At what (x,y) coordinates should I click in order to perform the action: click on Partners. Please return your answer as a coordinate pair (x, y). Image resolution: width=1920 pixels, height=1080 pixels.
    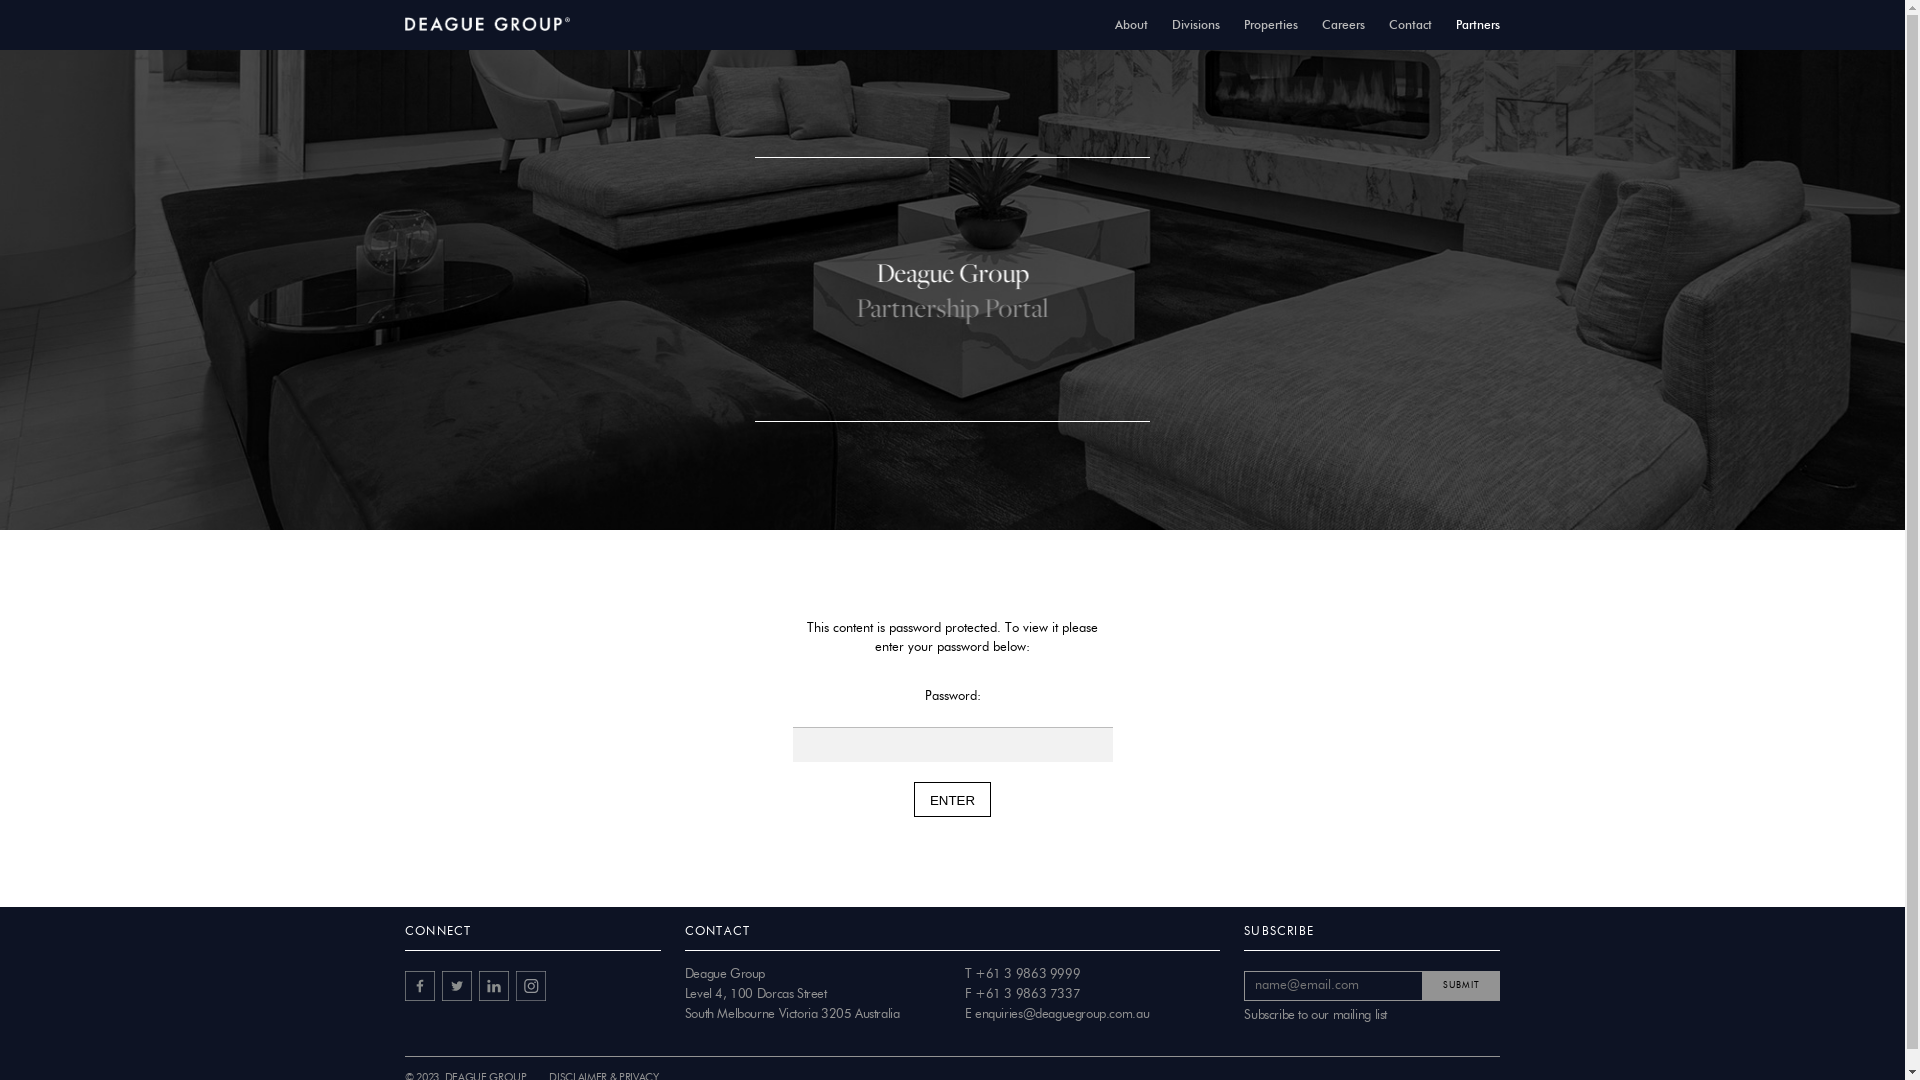
    Looking at the image, I should click on (1478, 25).